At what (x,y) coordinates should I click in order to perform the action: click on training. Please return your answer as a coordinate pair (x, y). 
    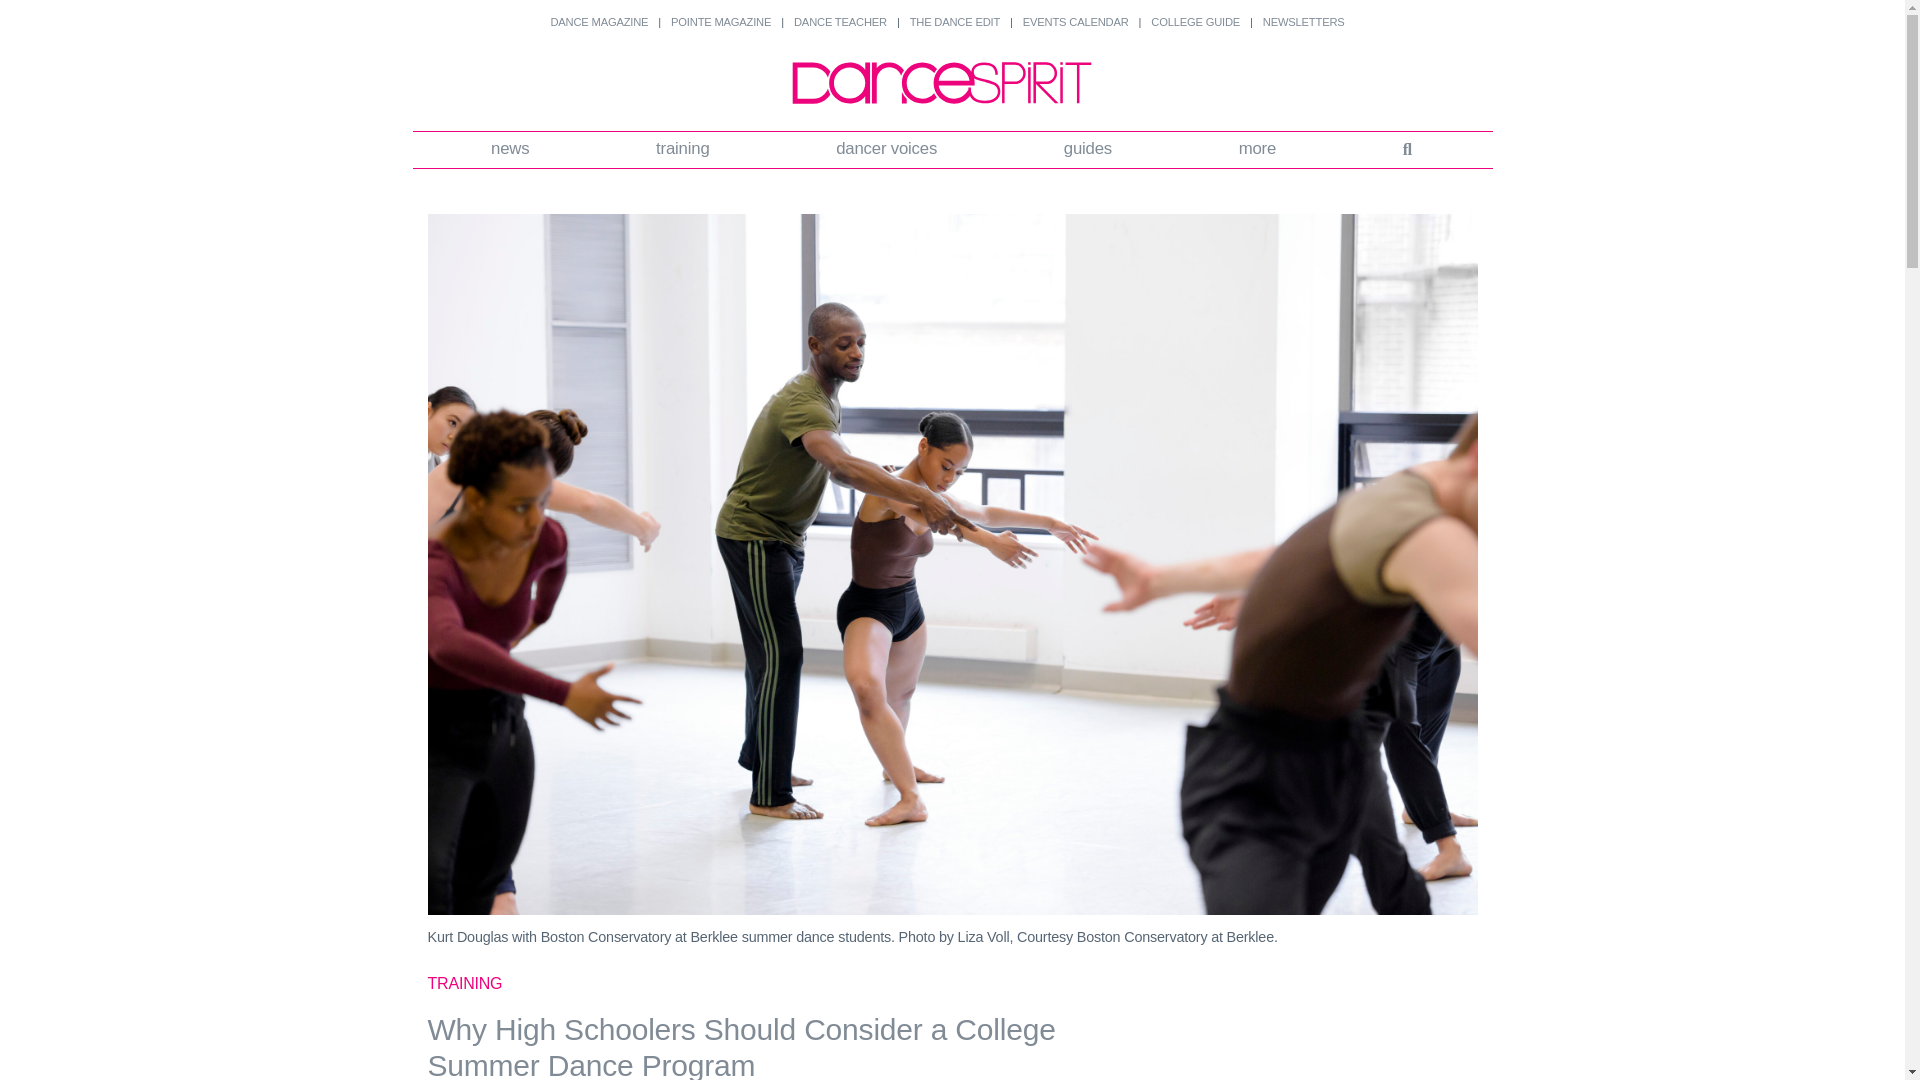
    Looking at the image, I should click on (683, 150).